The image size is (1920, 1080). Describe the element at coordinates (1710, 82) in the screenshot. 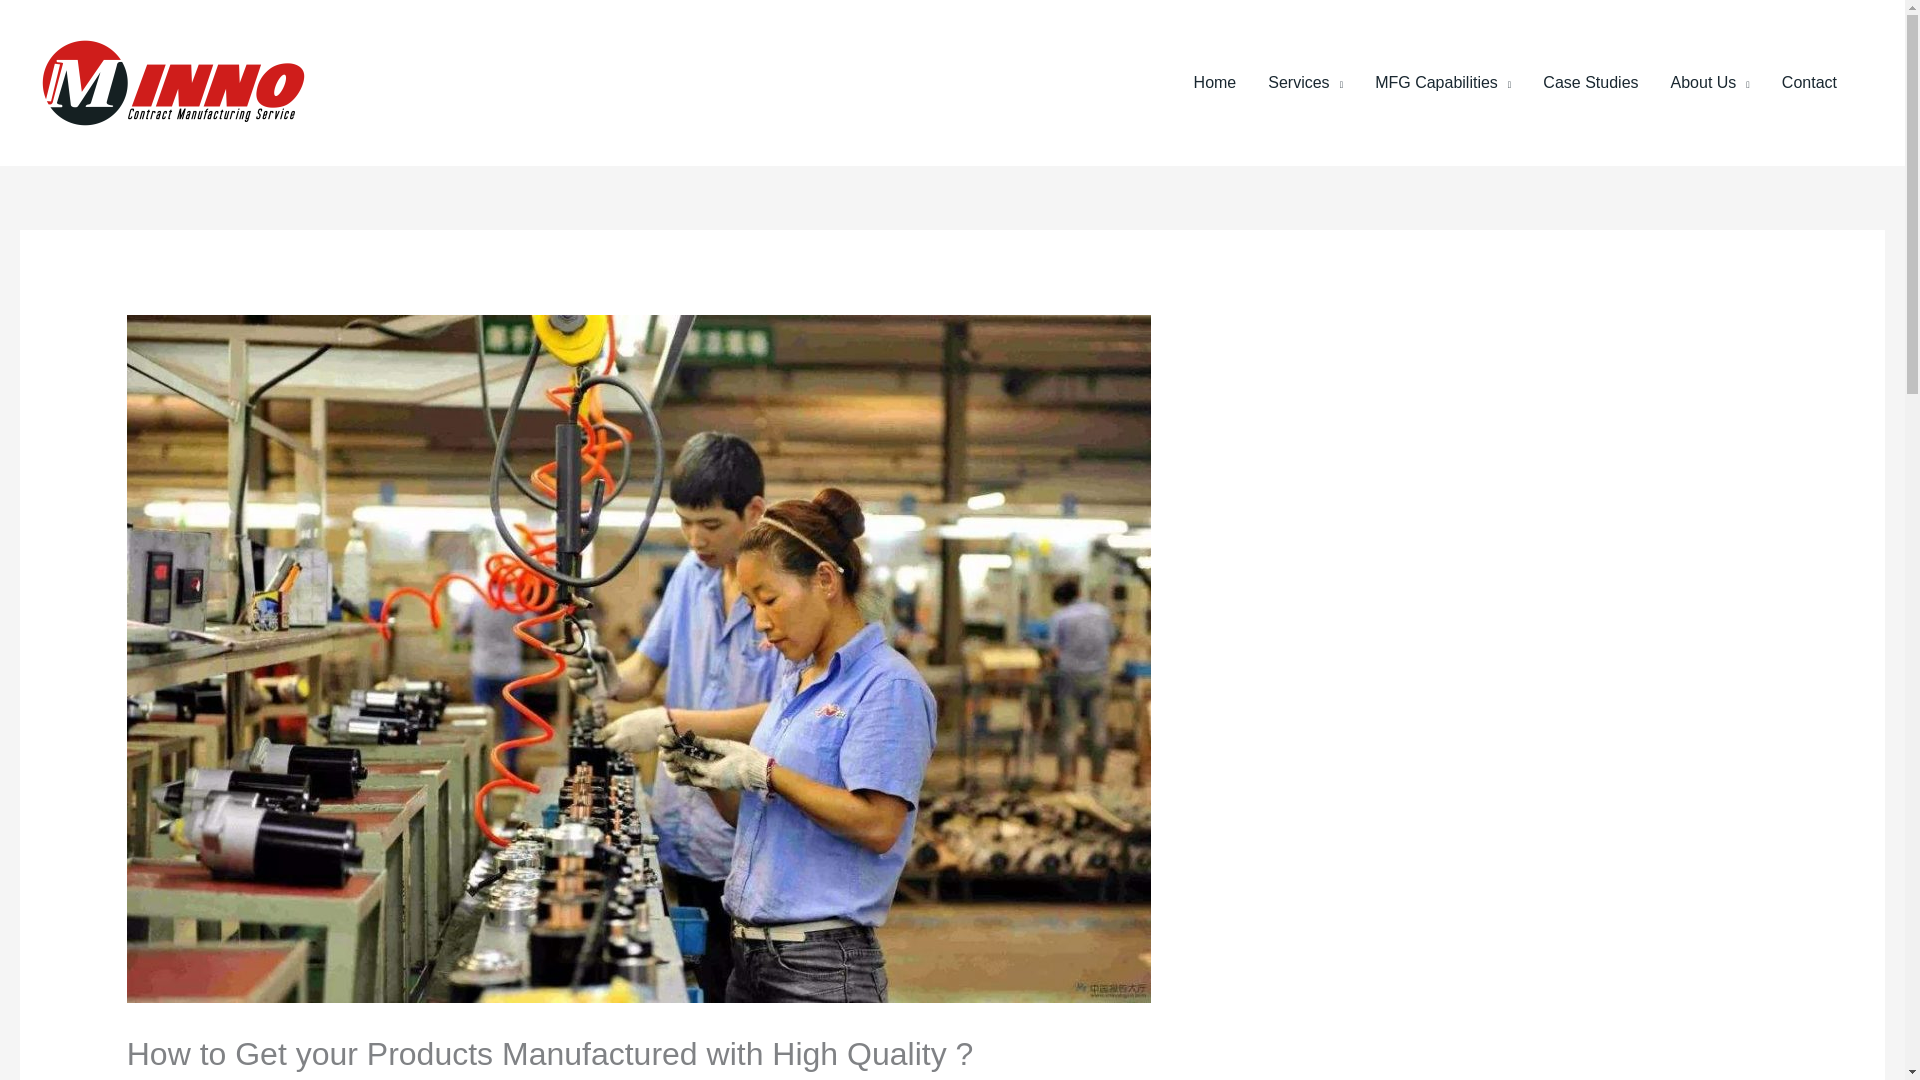

I see `About Us` at that location.